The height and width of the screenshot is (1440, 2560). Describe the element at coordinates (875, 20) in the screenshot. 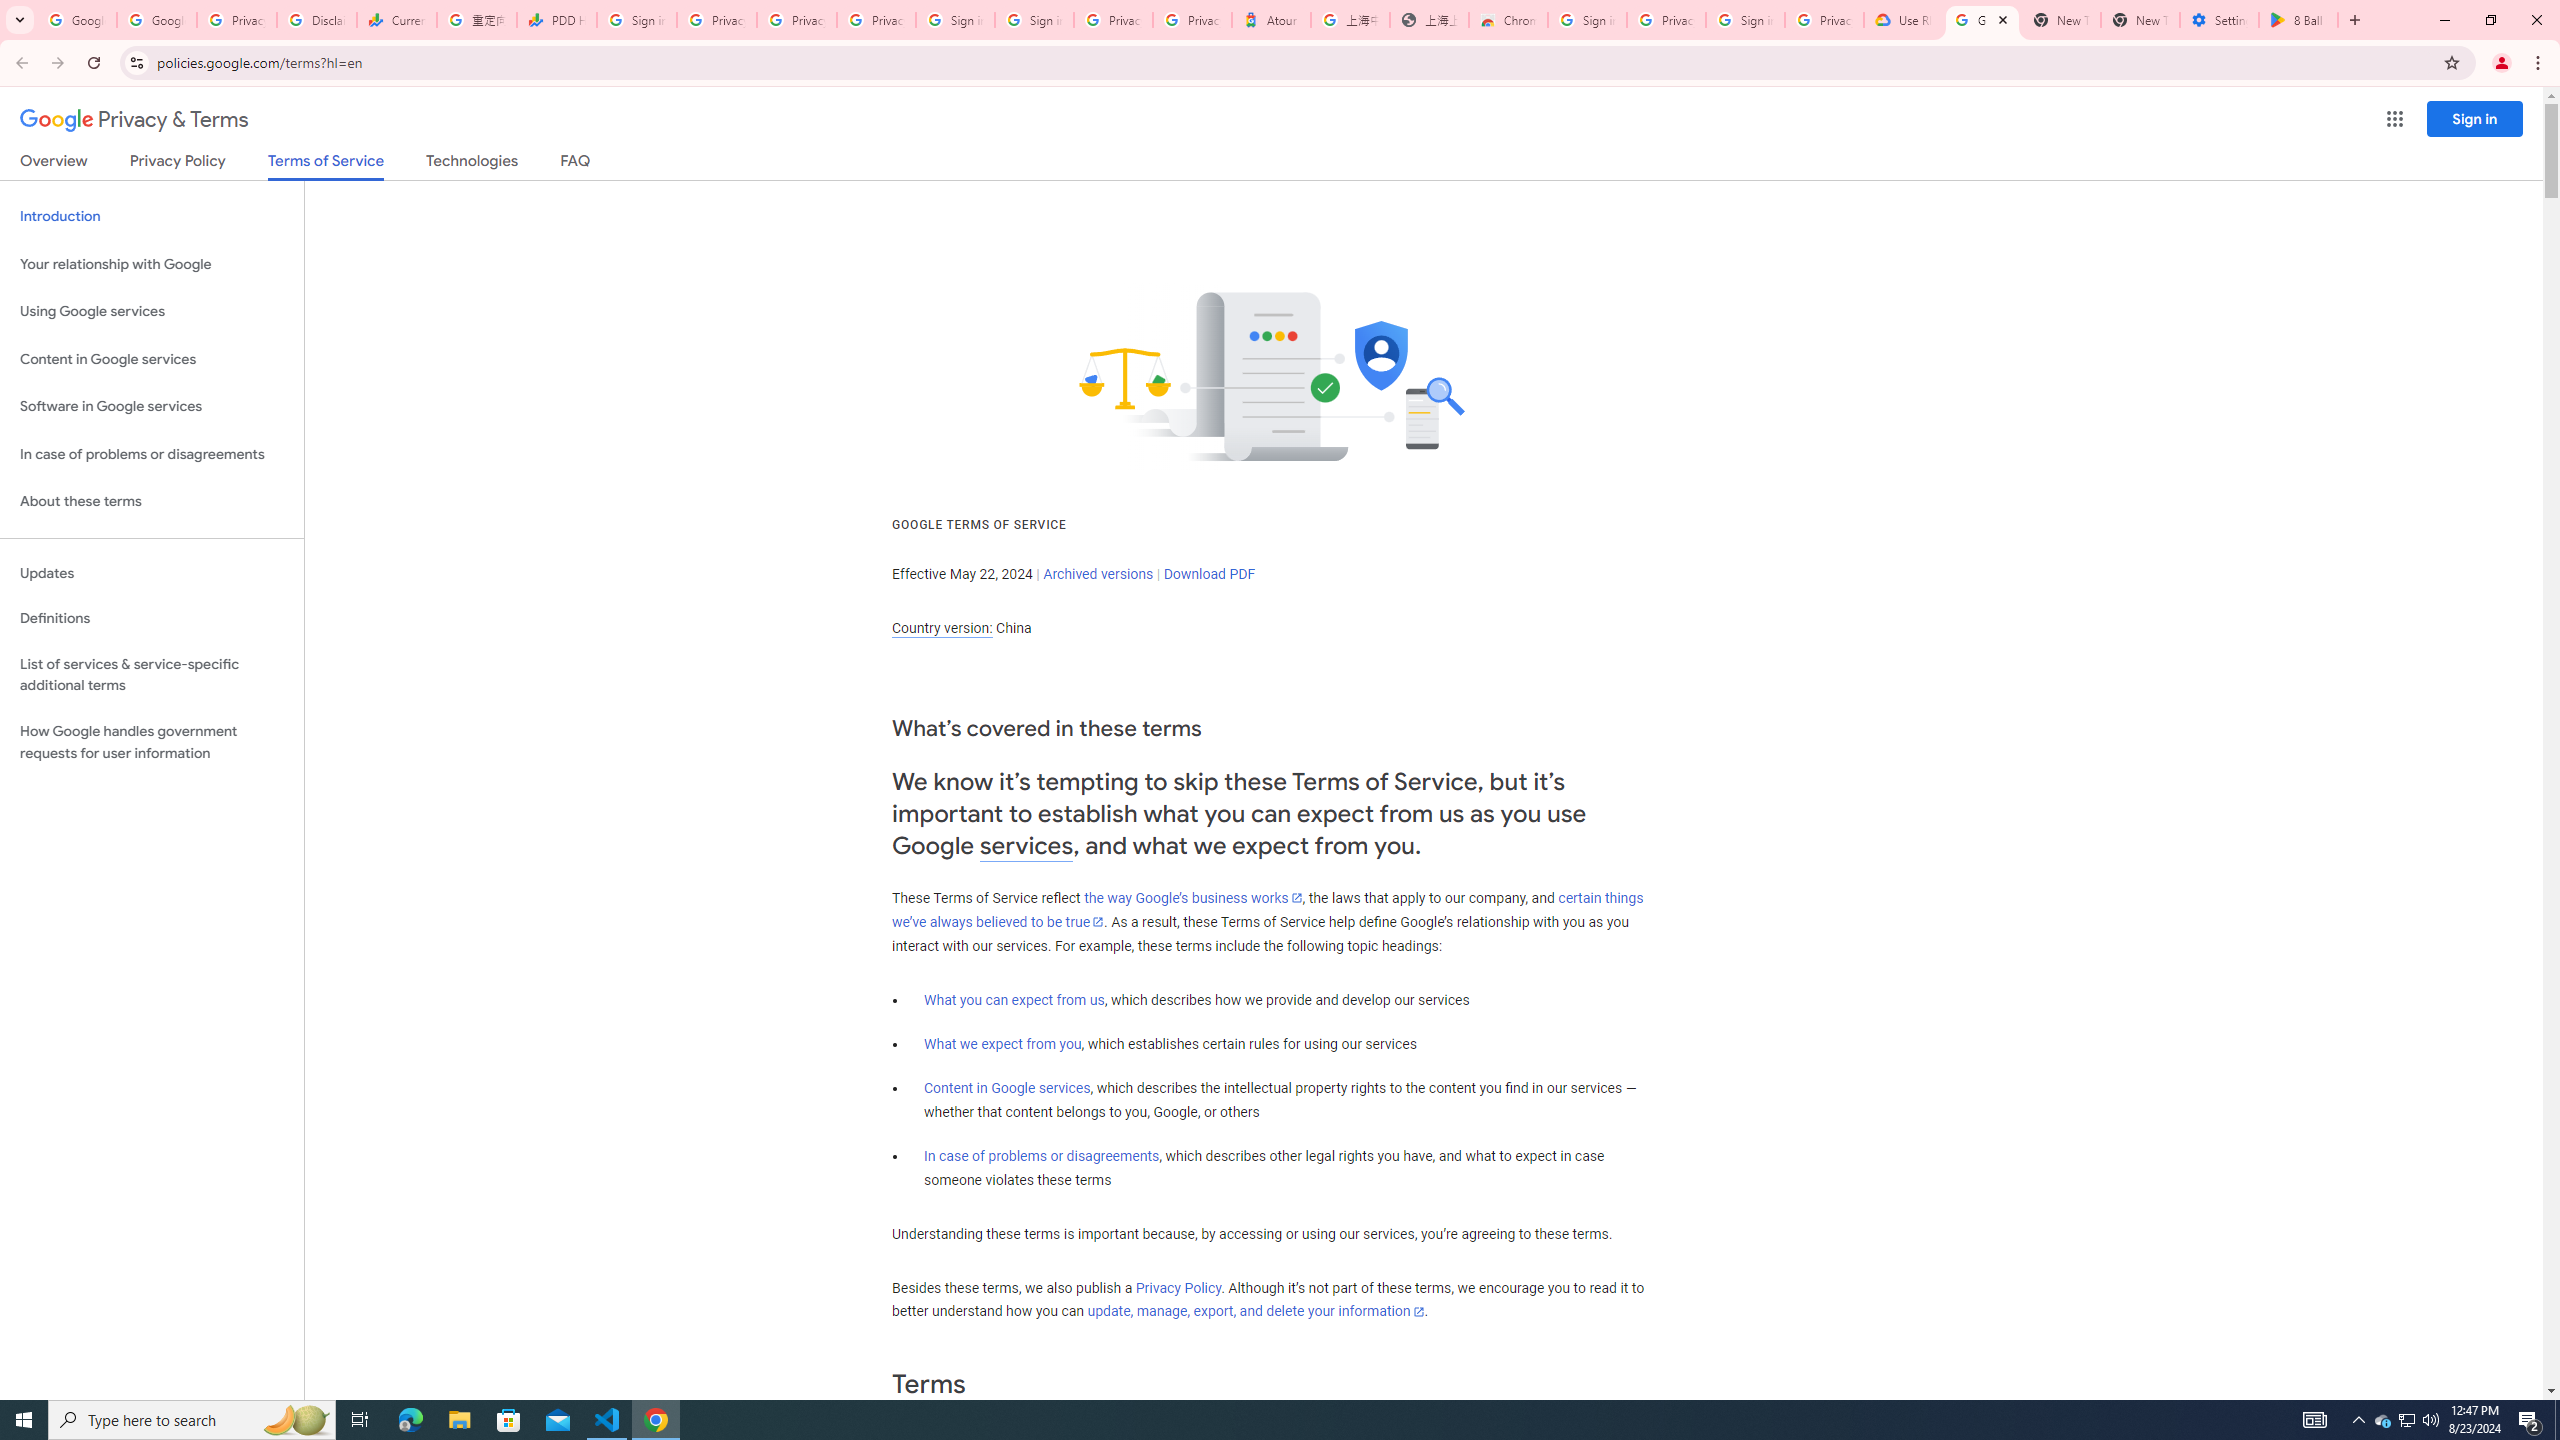

I see `Privacy Checkup` at that location.